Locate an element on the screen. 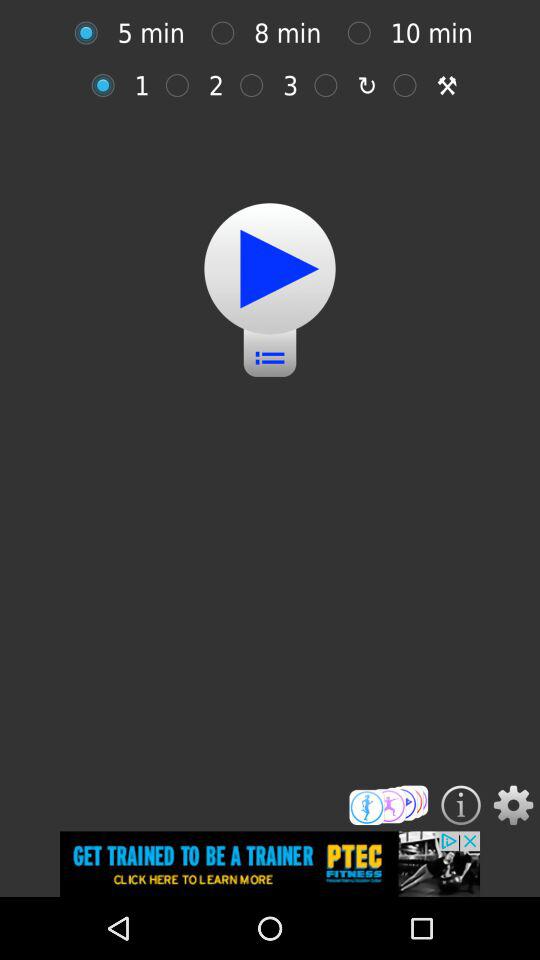 Image resolution: width=540 pixels, height=960 pixels. go to advertised company is located at coordinates (270, 864).